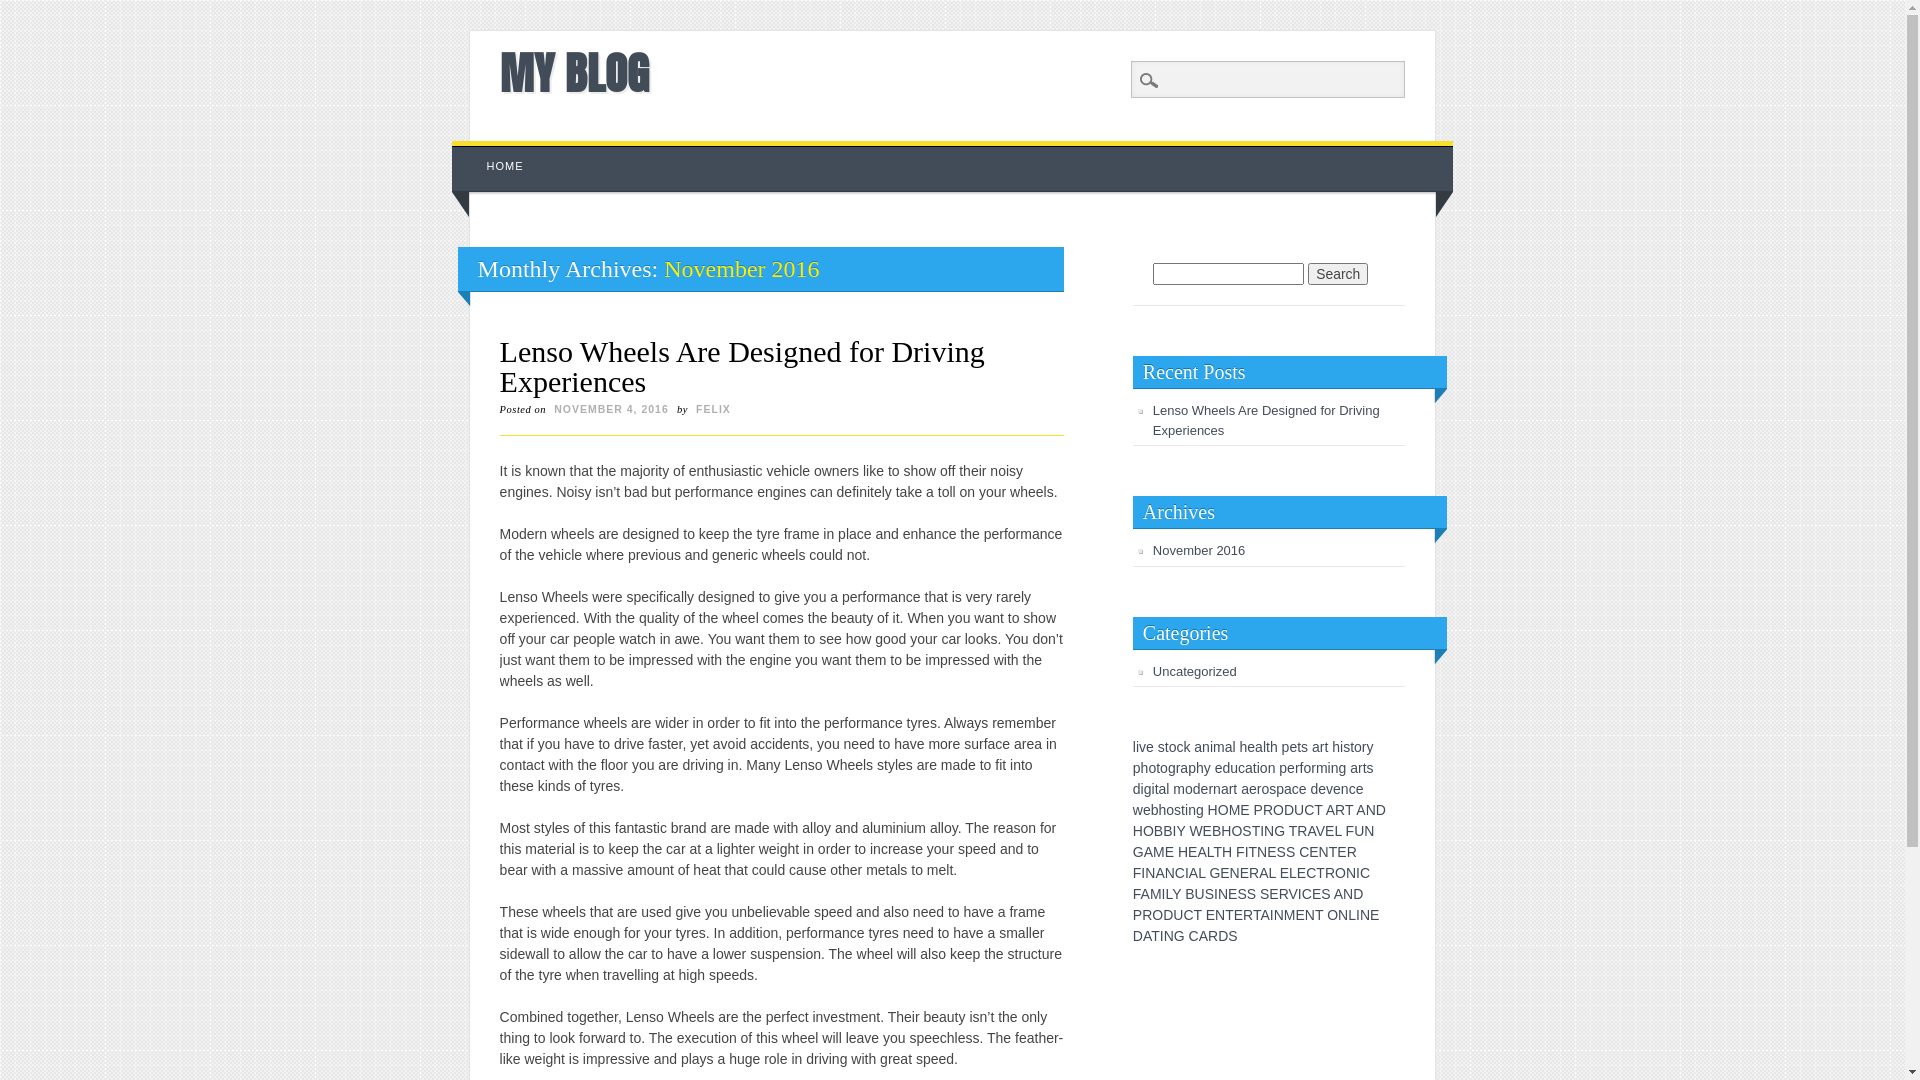 The image size is (1920, 1080). I want to click on e, so click(1360, 789).